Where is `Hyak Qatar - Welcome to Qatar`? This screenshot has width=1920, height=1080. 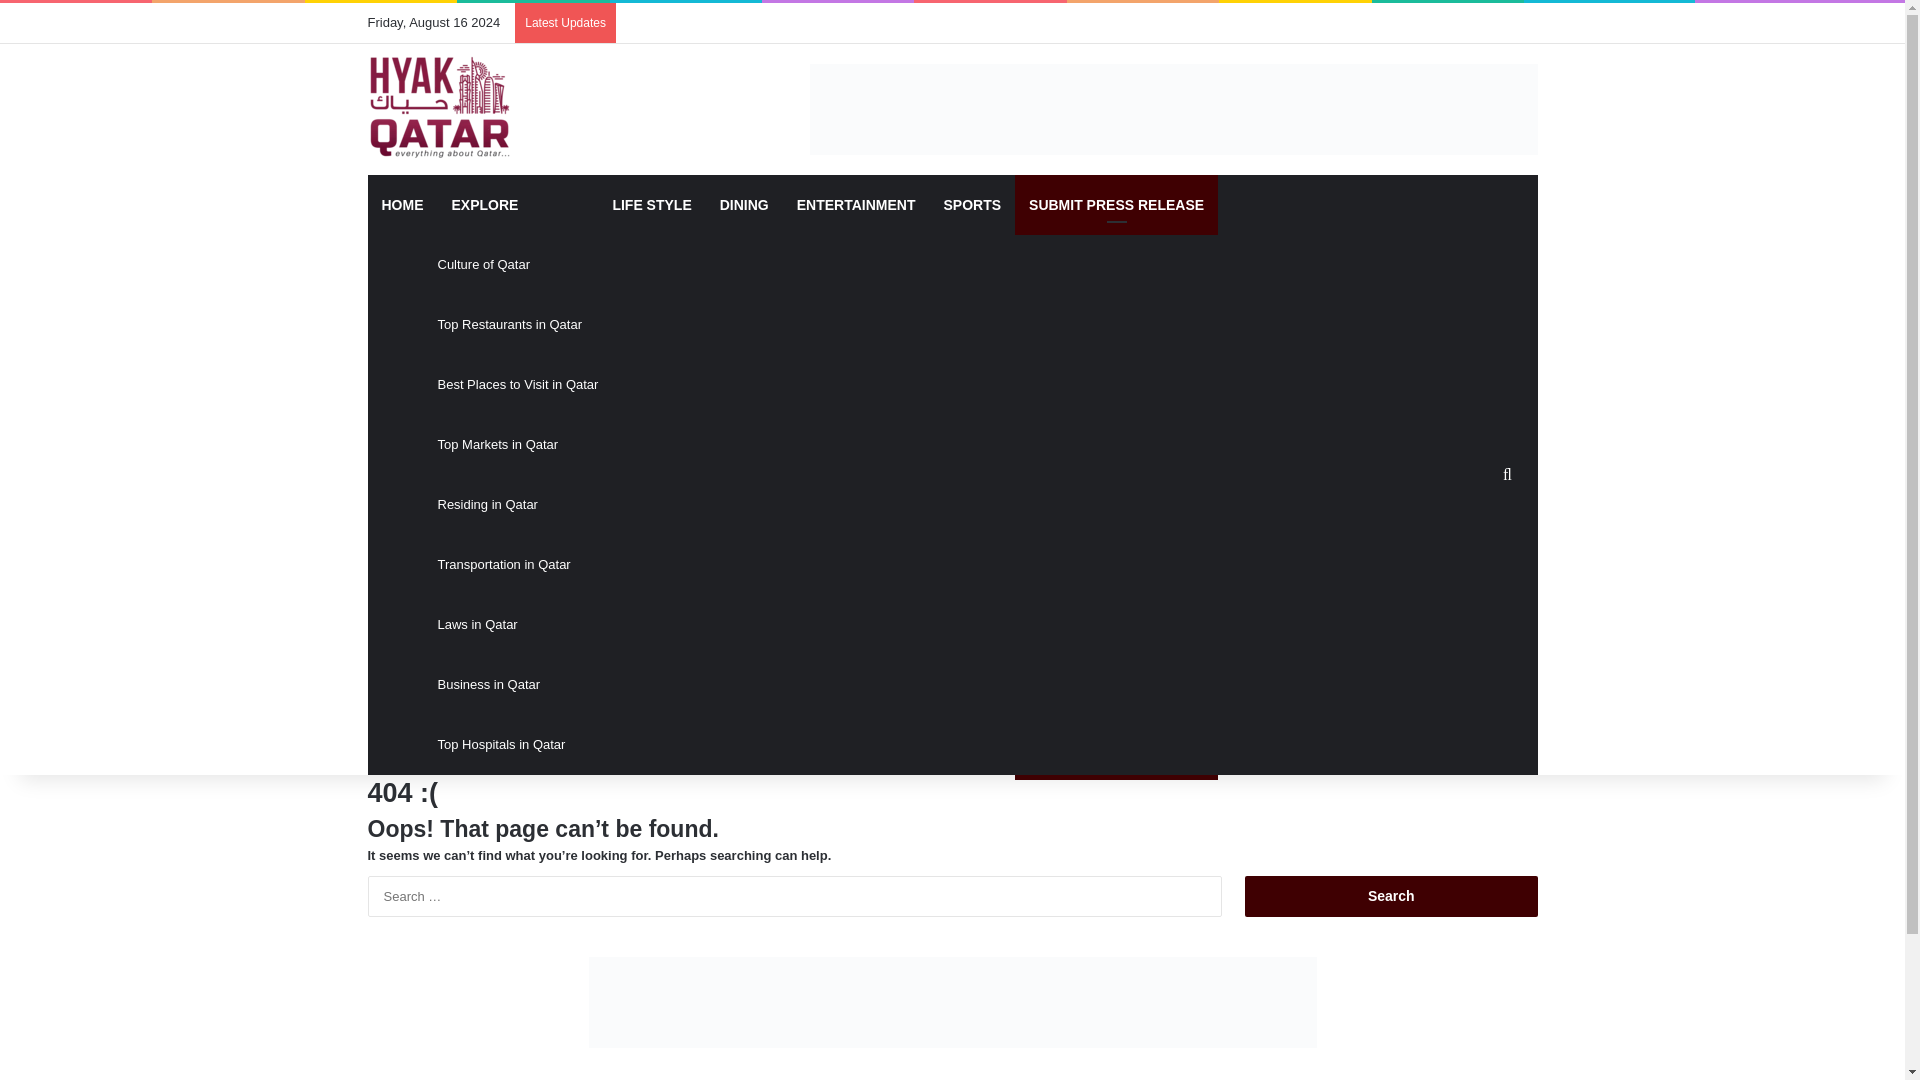
Hyak Qatar - Welcome to Qatar is located at coordinates (440, 106).